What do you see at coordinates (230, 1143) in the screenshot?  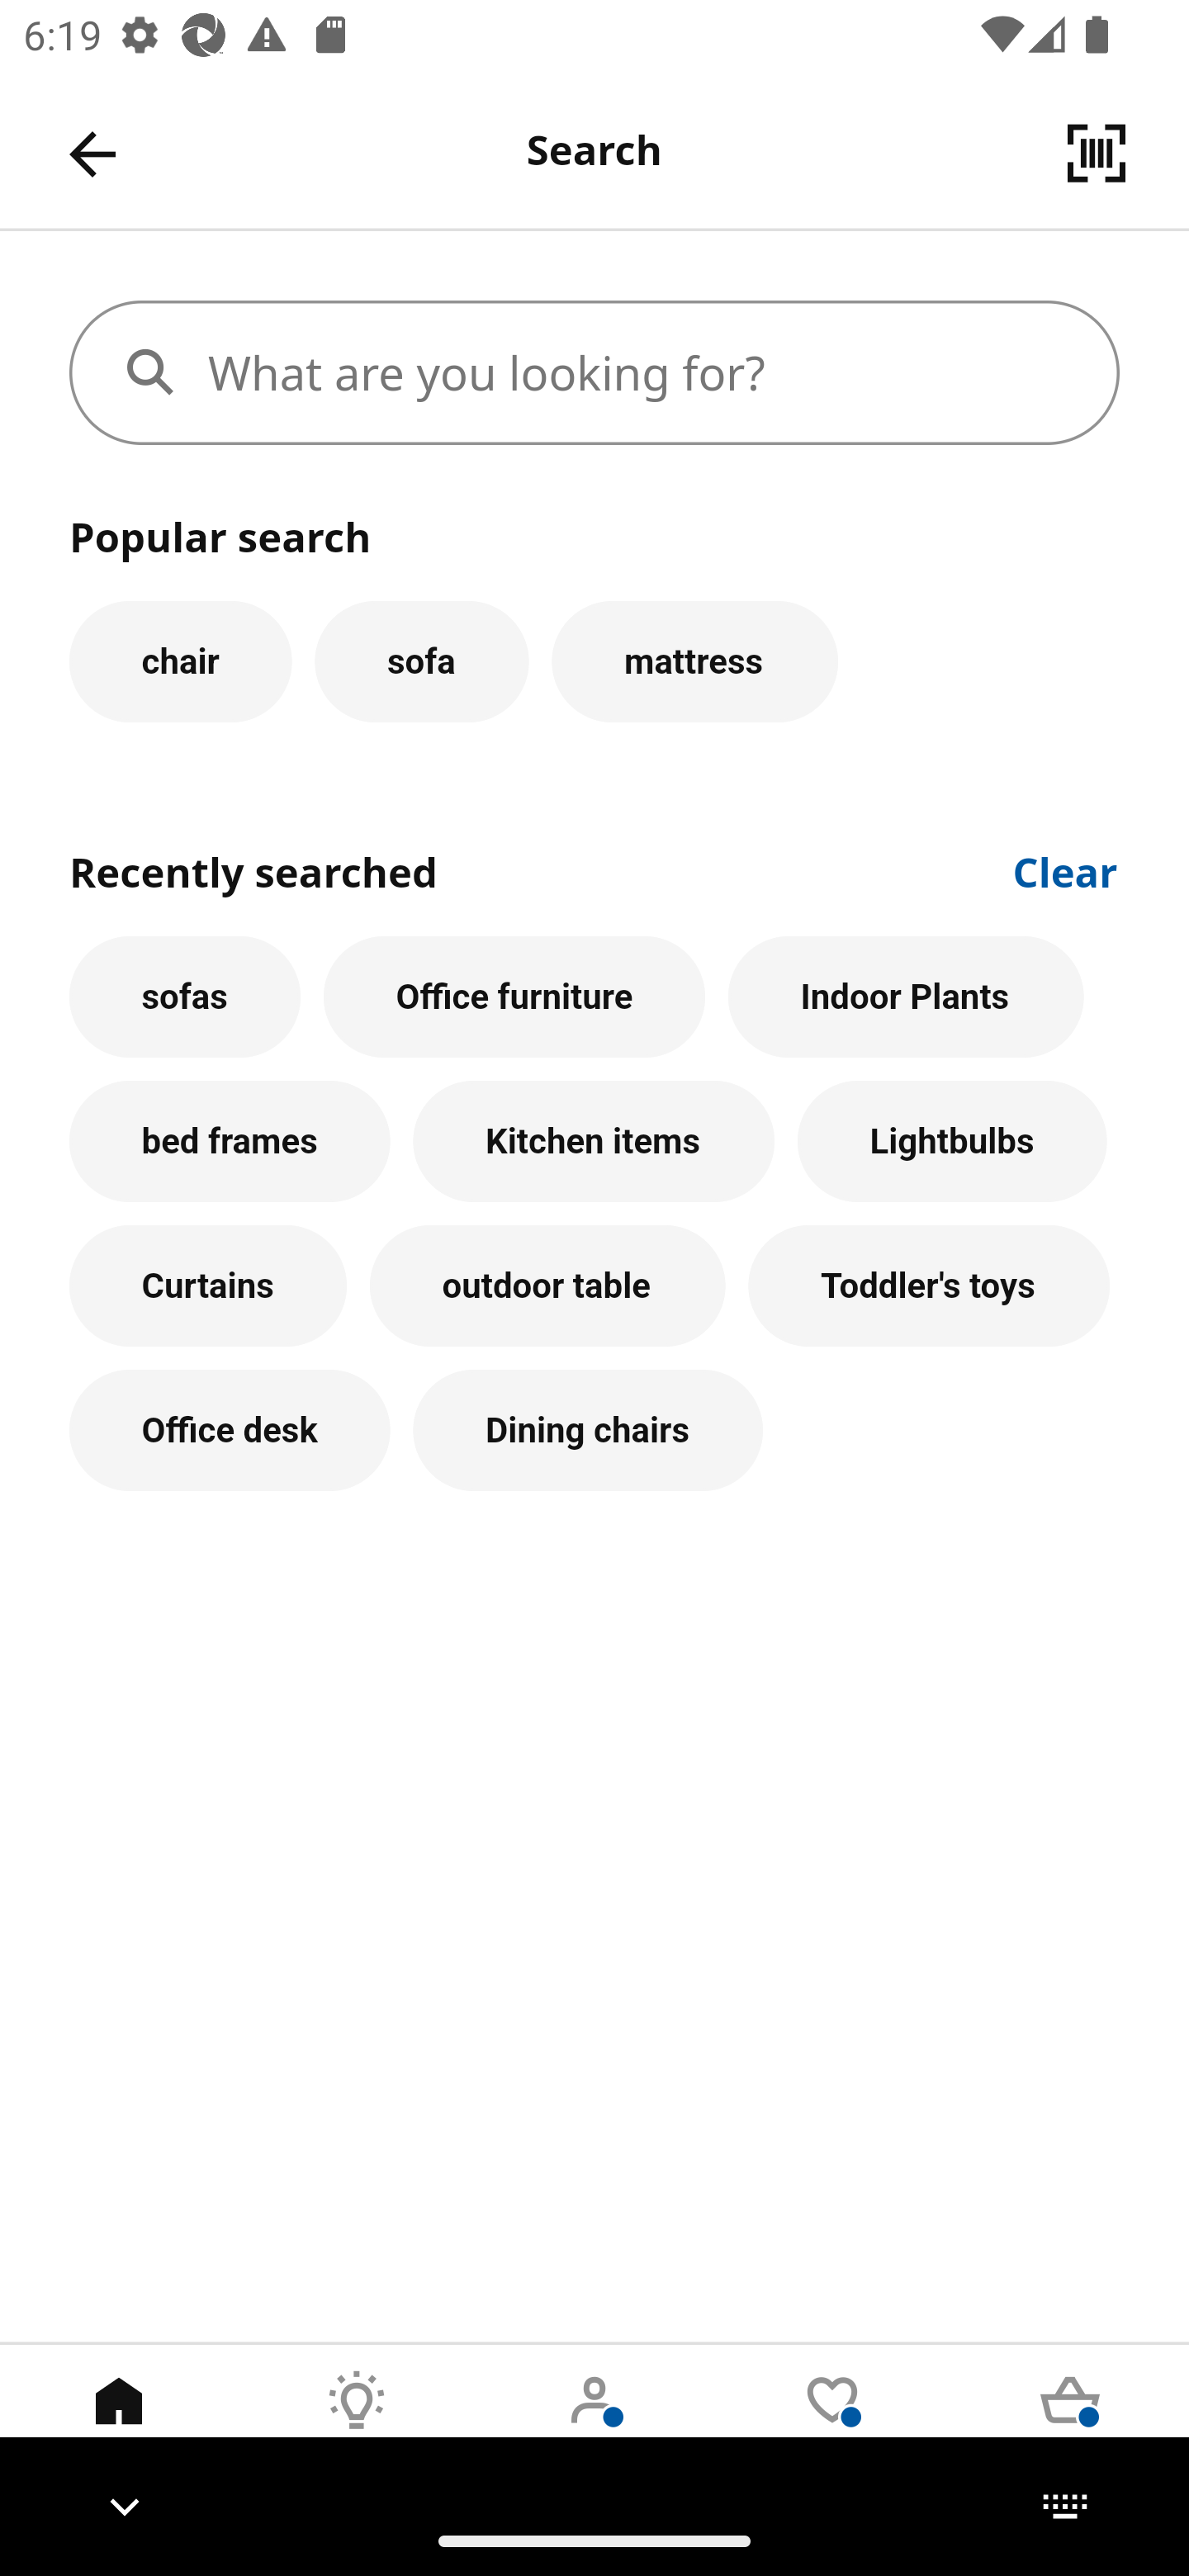 I see `bed frames` at bounding box center [230, 1143].